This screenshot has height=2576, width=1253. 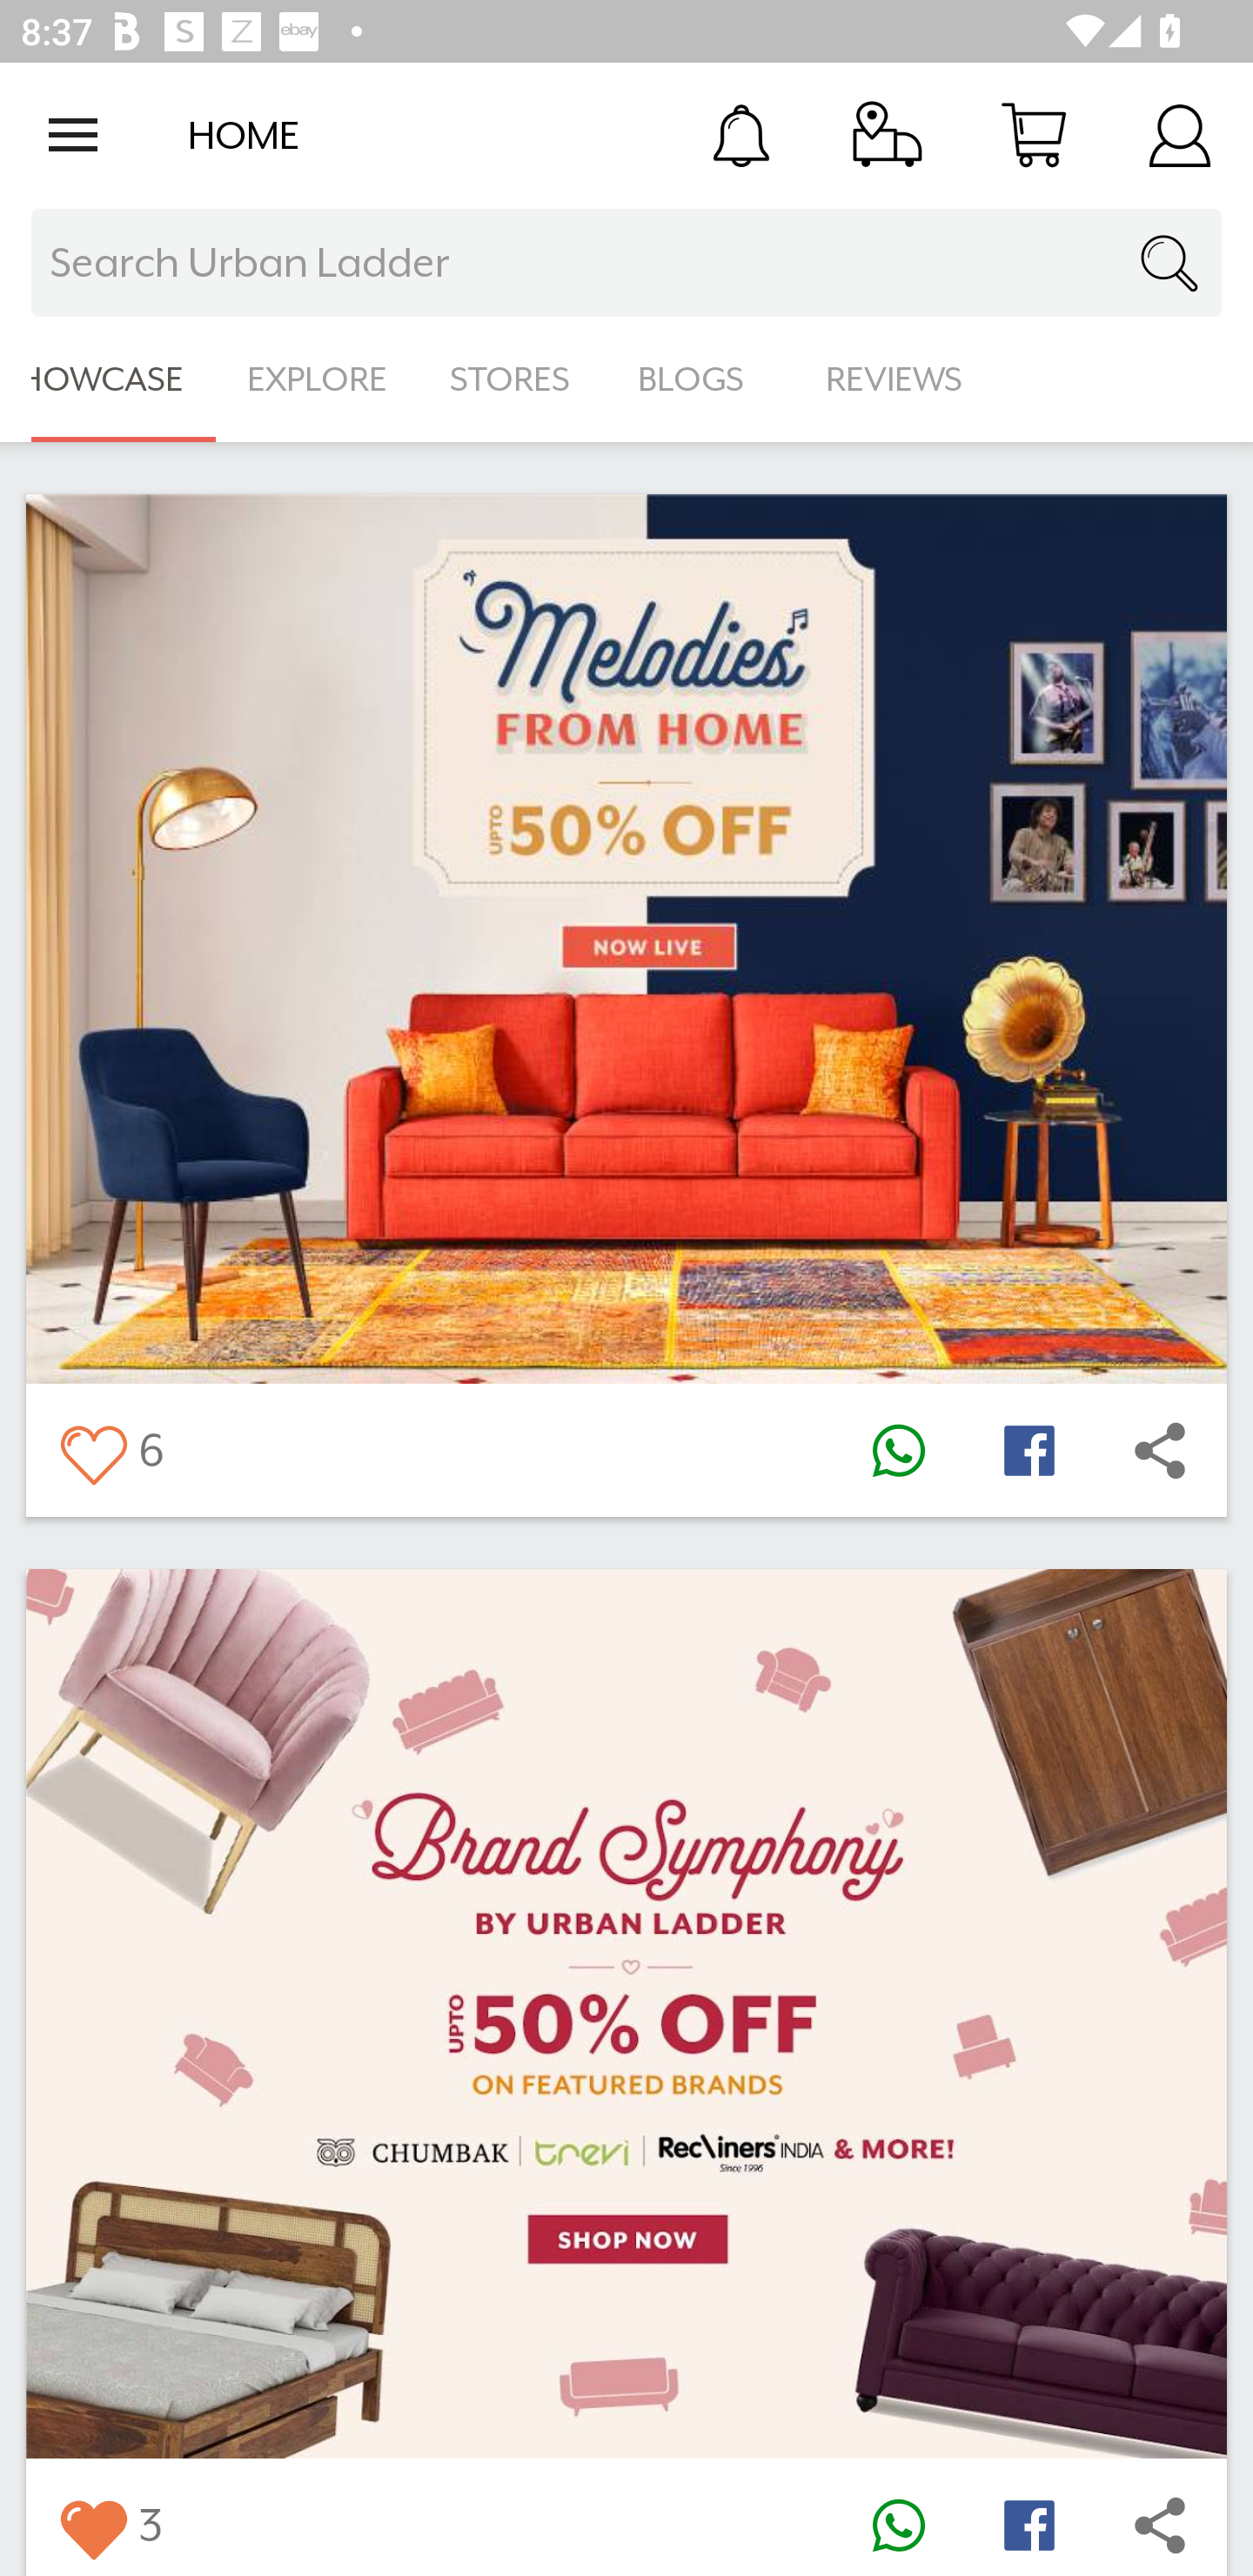 I want to click on SHOWCASE, so click(x=108, y=379).